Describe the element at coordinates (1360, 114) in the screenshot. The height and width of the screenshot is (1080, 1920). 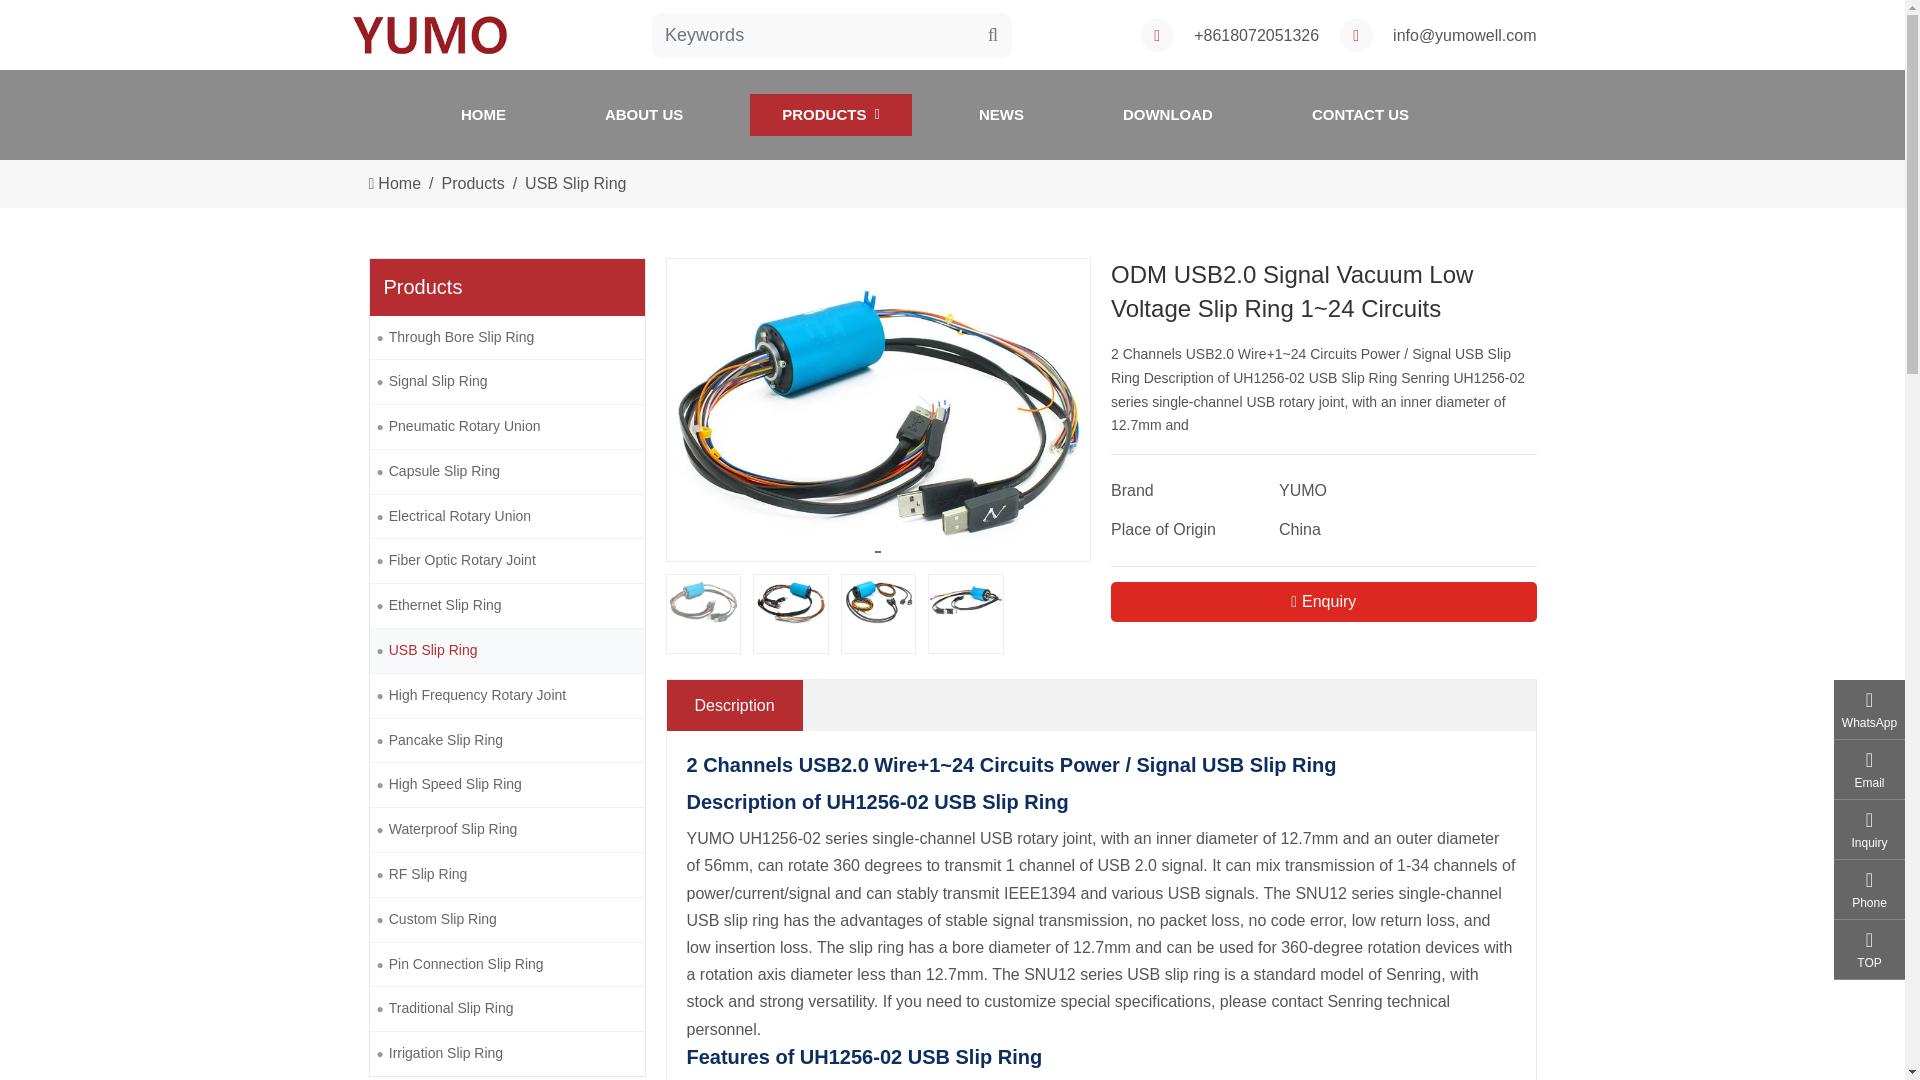
I see `ABOUT US` at that location.